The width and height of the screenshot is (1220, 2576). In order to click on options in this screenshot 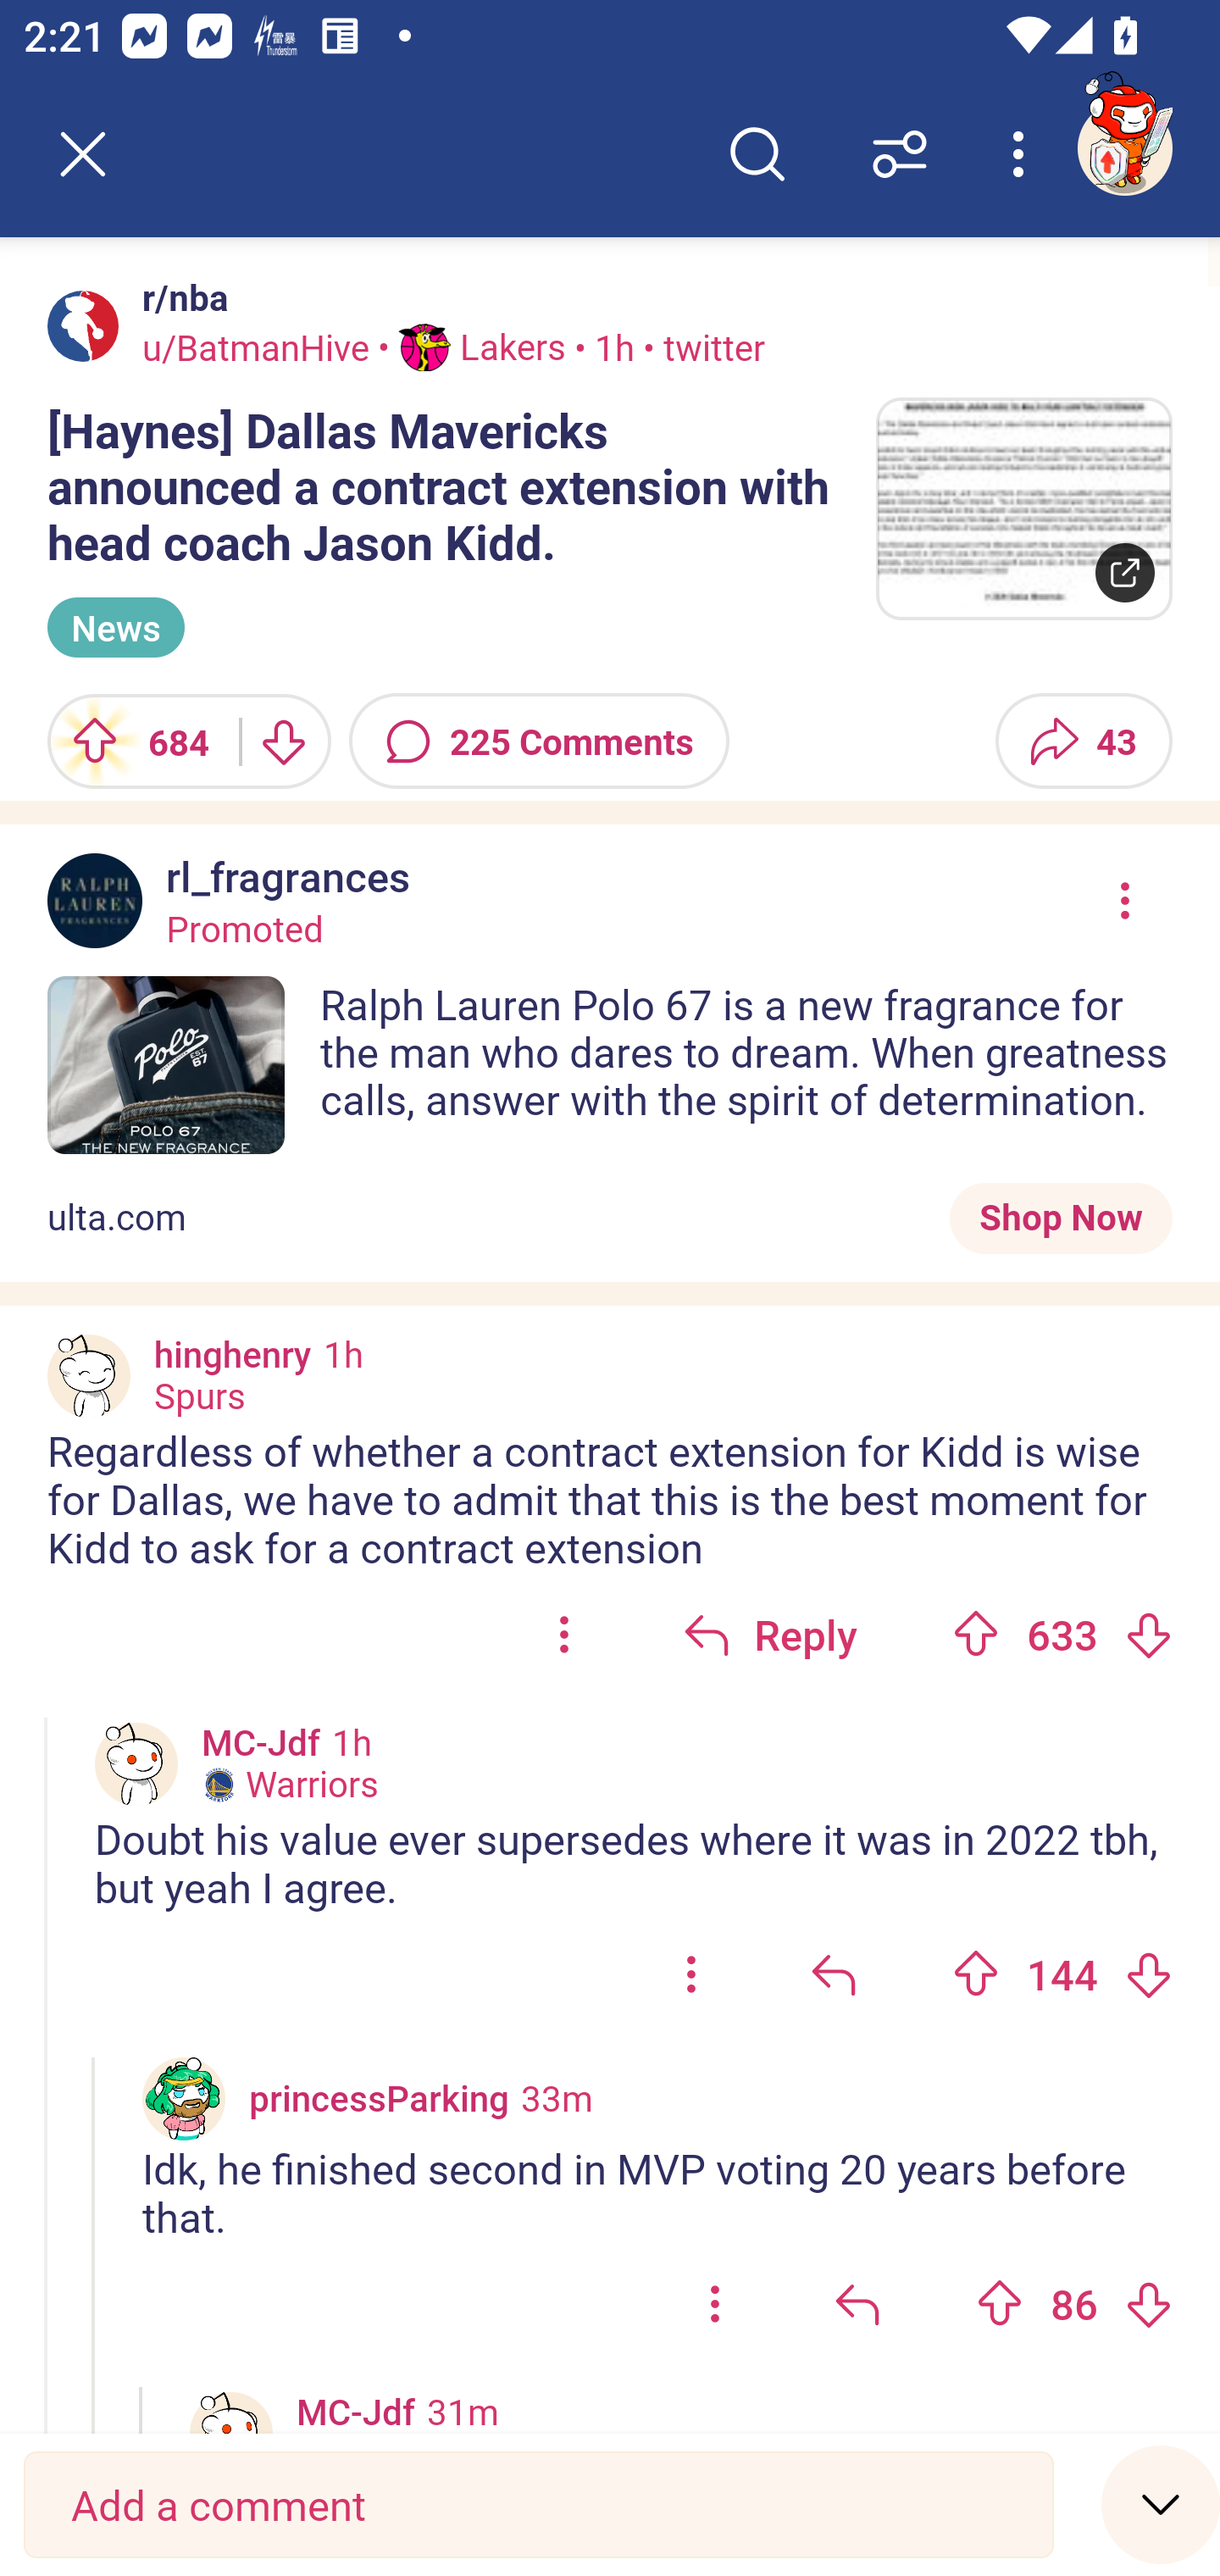, I will do `click(691, 1973)`.